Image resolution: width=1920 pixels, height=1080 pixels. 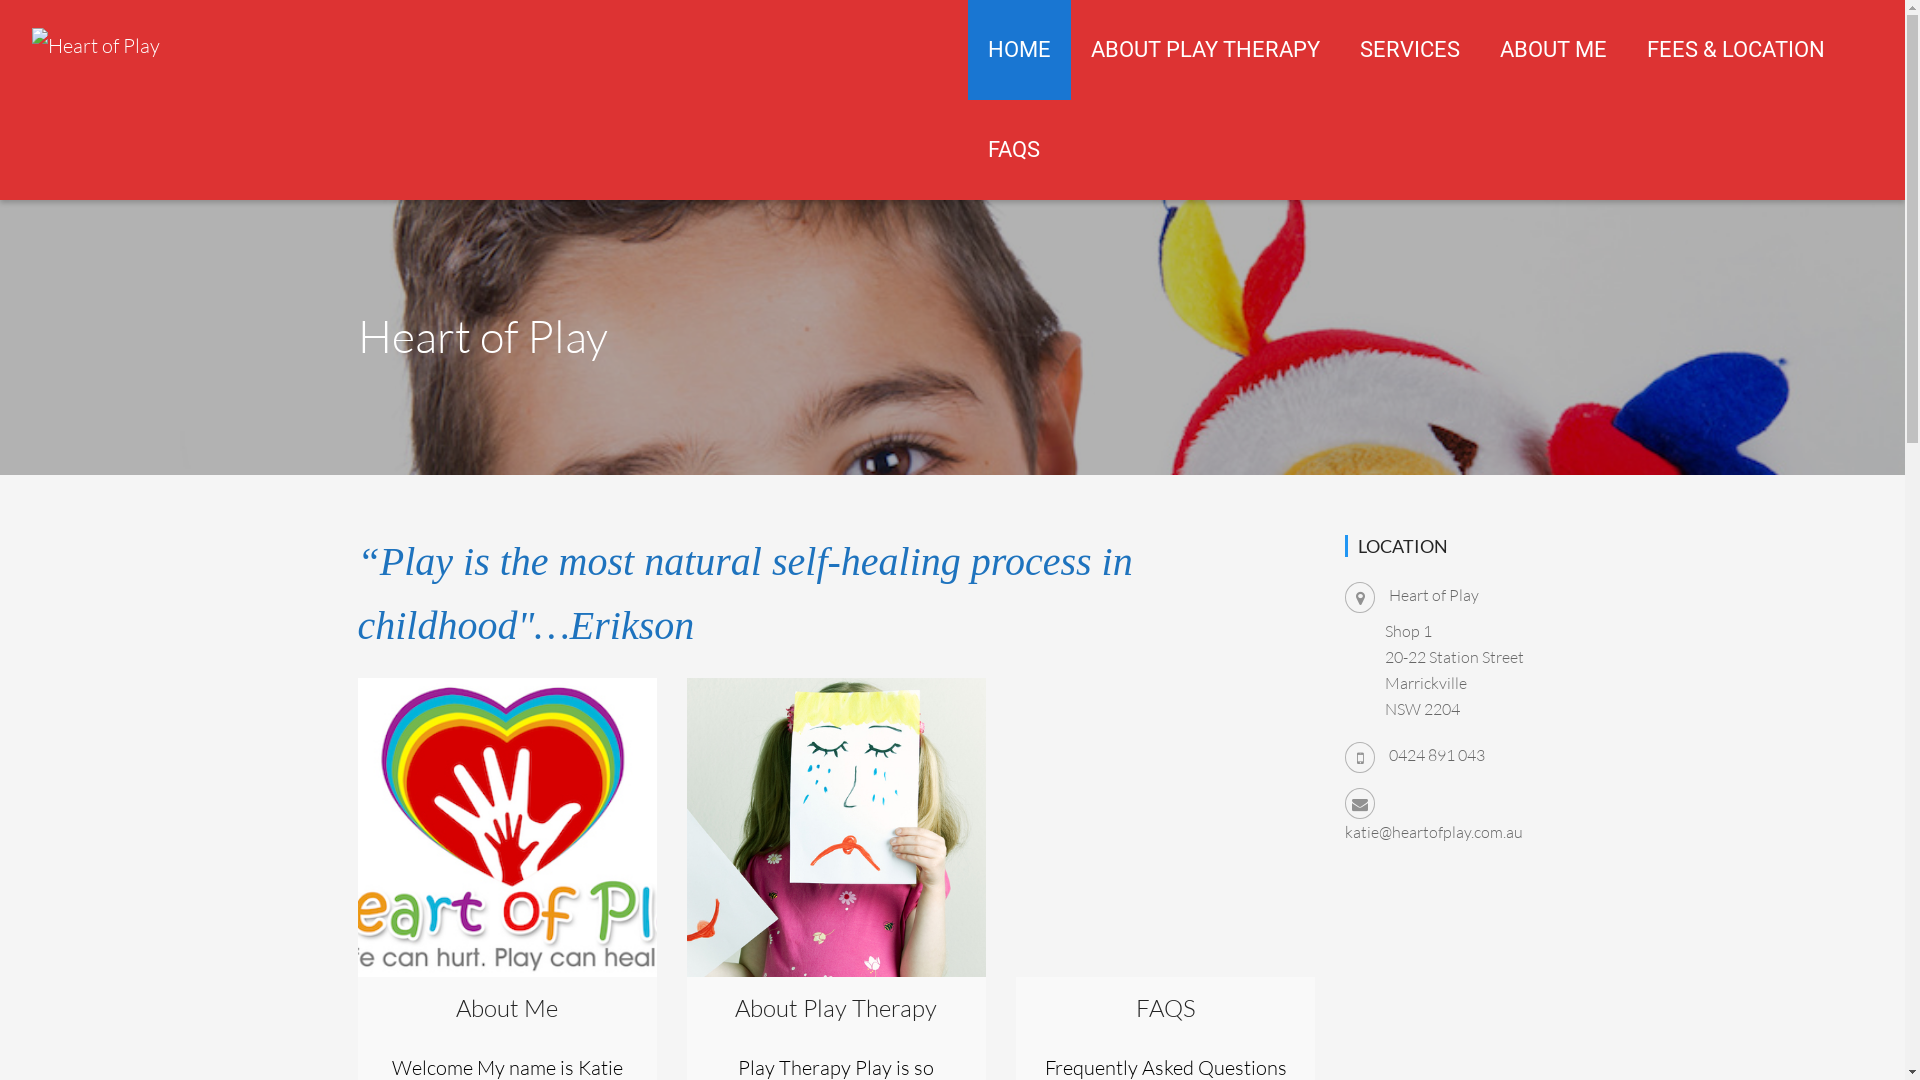 I want to click on ABOUT PLAY THERAPY, so click(x=1204, y=50).